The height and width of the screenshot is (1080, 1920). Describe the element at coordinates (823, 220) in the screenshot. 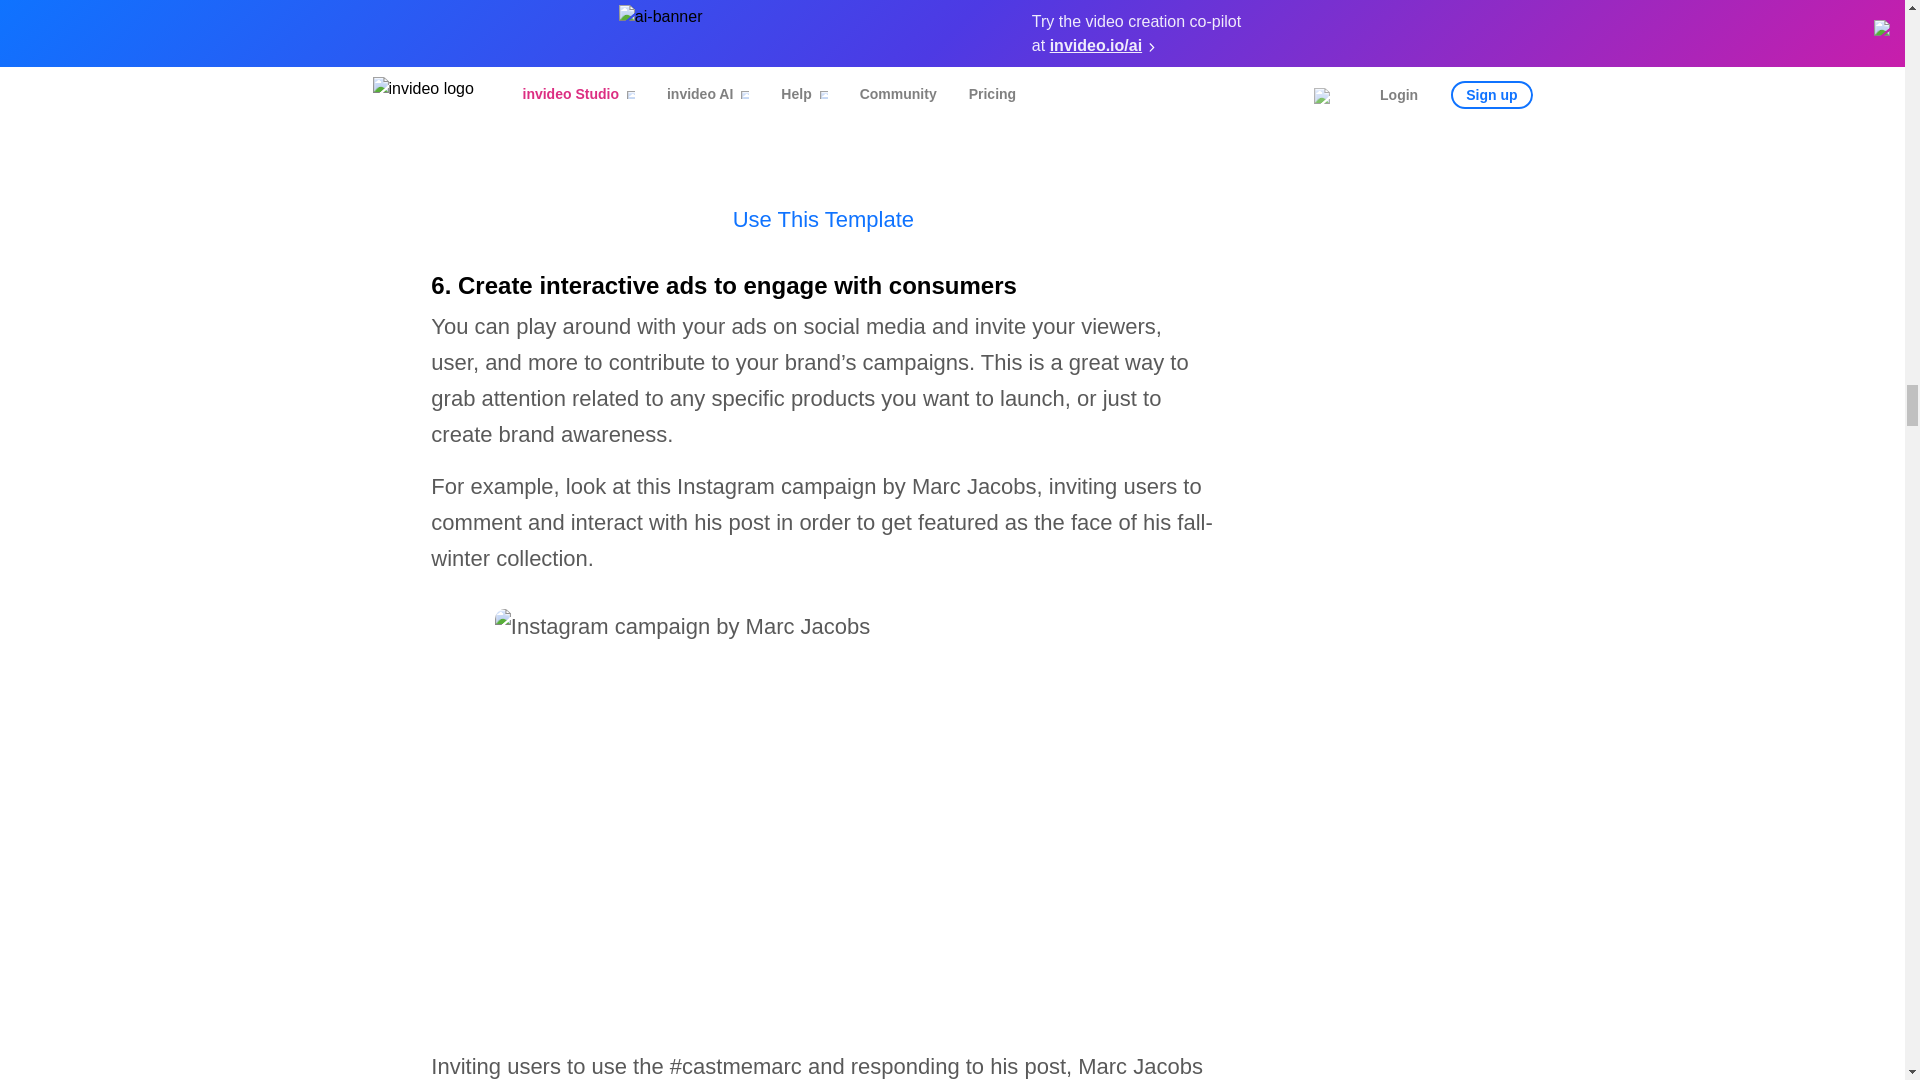

I see `Use This Template` at that location.